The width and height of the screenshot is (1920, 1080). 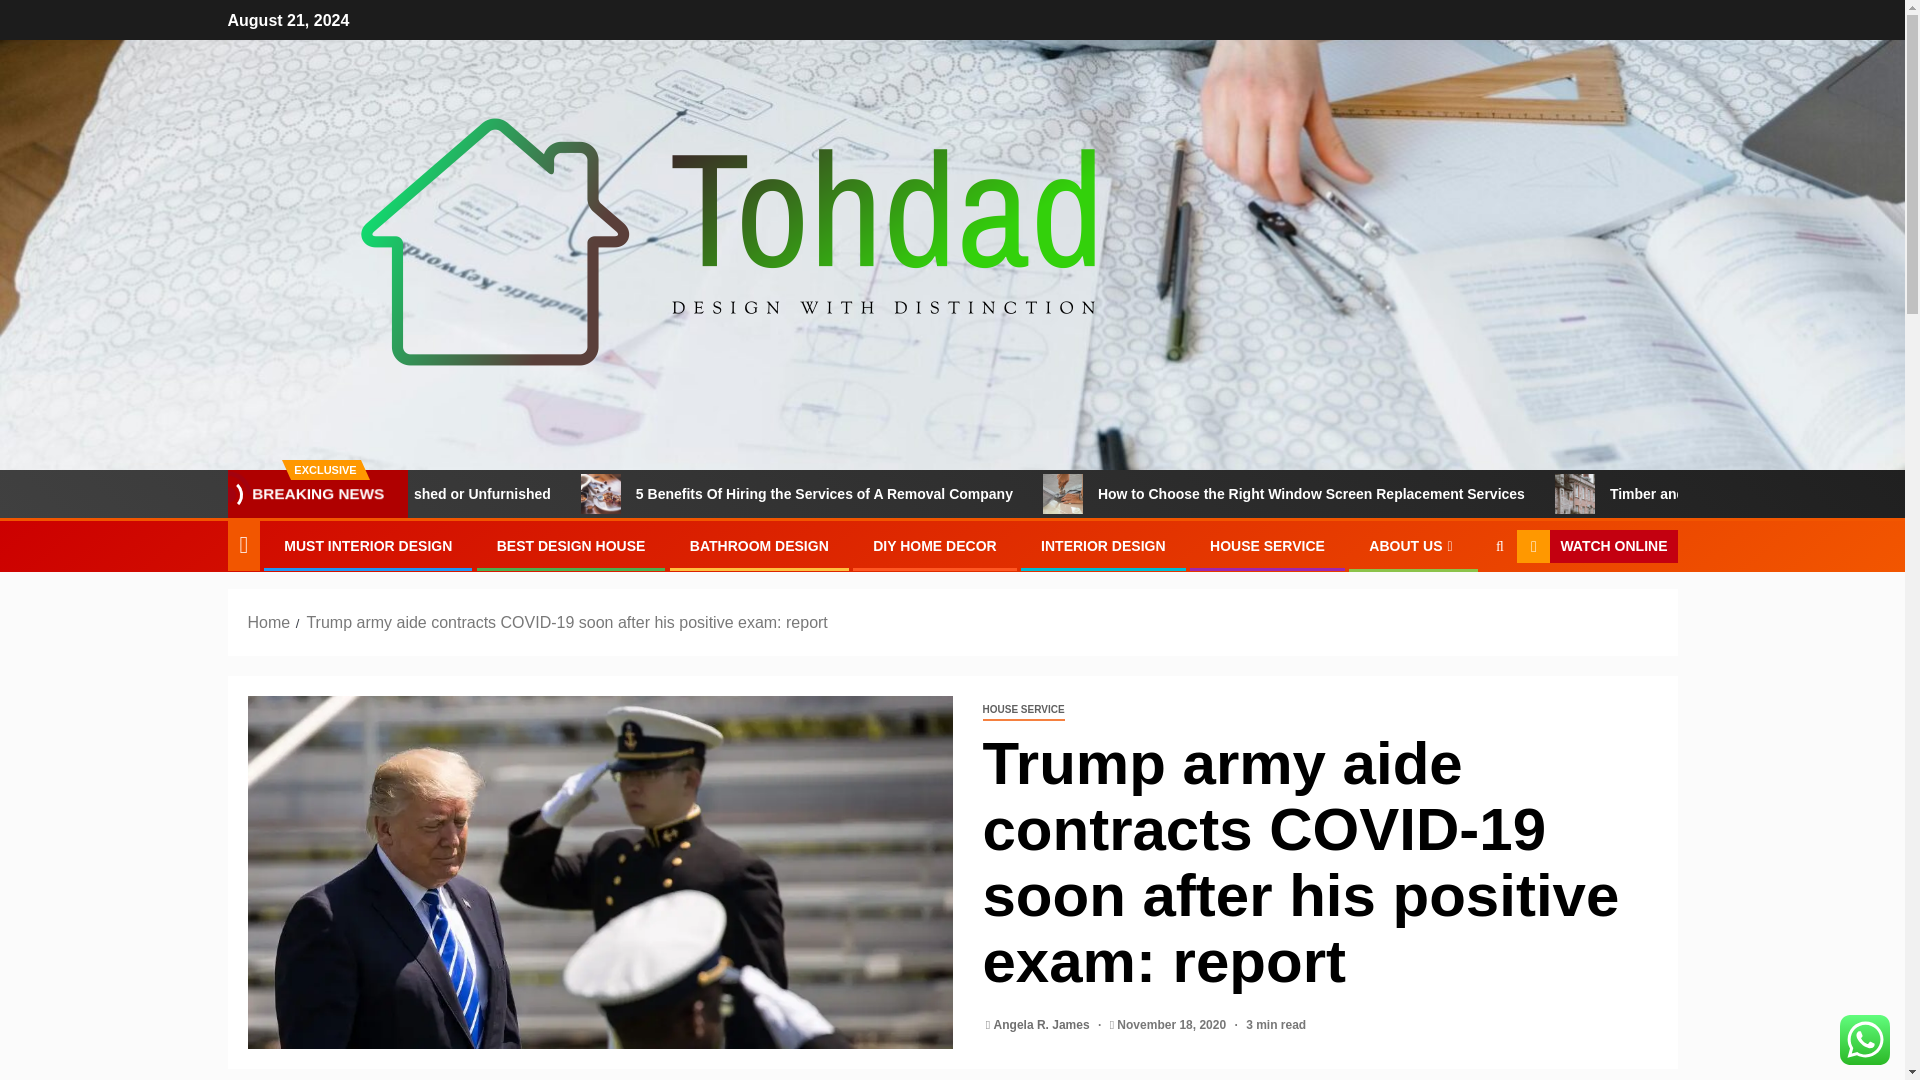 What do you see at coordinates (1040, 494) in the screenshot?
I see `5 Benefits Of Hiring the Services of A Removal Company` at bounding box center [1040, 494].